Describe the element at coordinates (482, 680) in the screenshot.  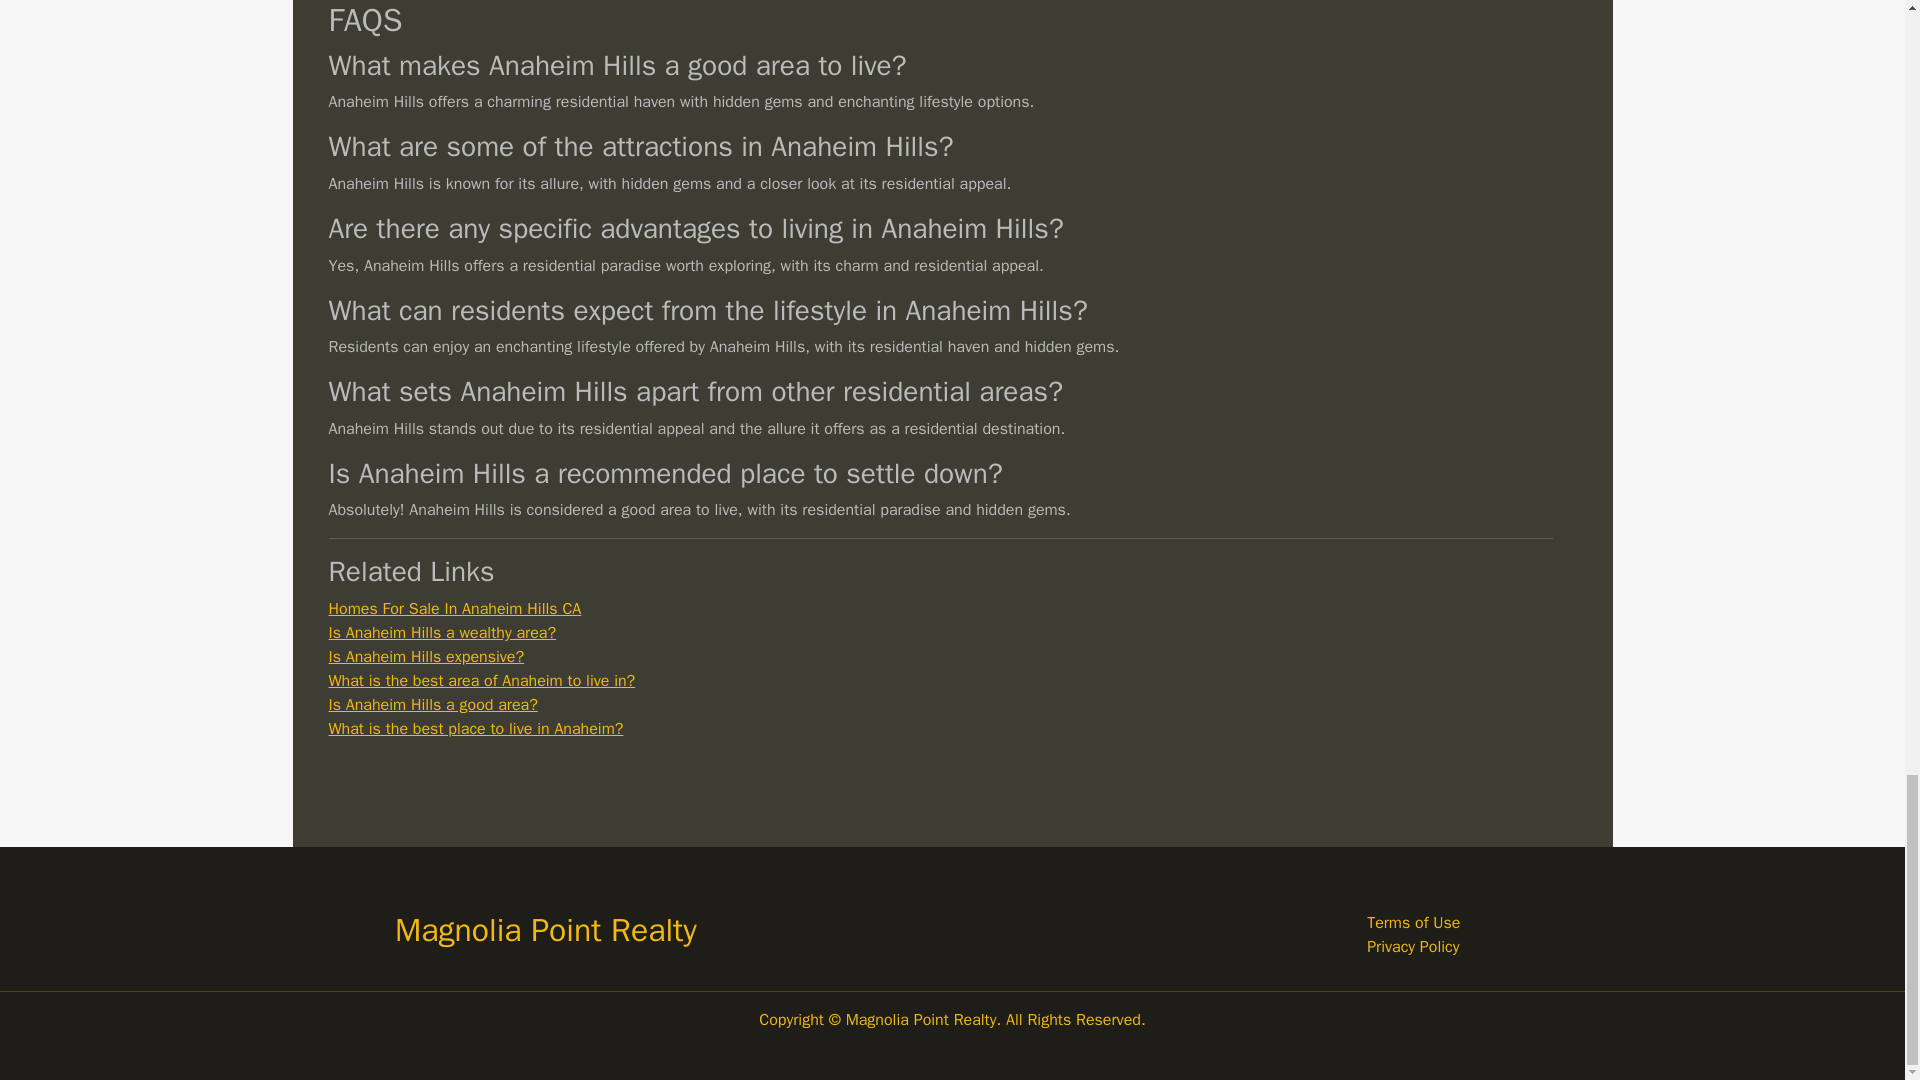
I see `What is the best area of Anaheim to live in?` at that location.